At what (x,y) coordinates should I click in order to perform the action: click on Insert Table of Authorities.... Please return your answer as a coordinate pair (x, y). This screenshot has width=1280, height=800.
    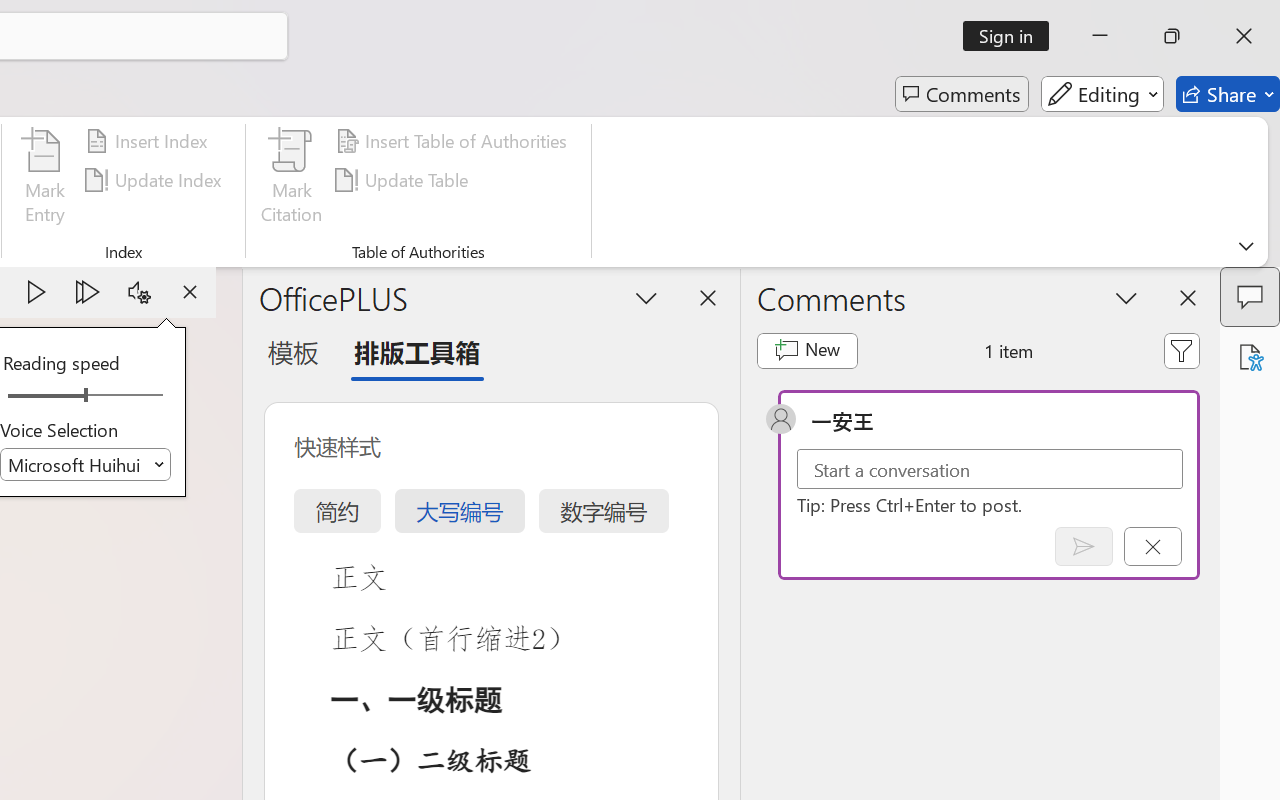
    Looking at the image, I should click on (454, 141).